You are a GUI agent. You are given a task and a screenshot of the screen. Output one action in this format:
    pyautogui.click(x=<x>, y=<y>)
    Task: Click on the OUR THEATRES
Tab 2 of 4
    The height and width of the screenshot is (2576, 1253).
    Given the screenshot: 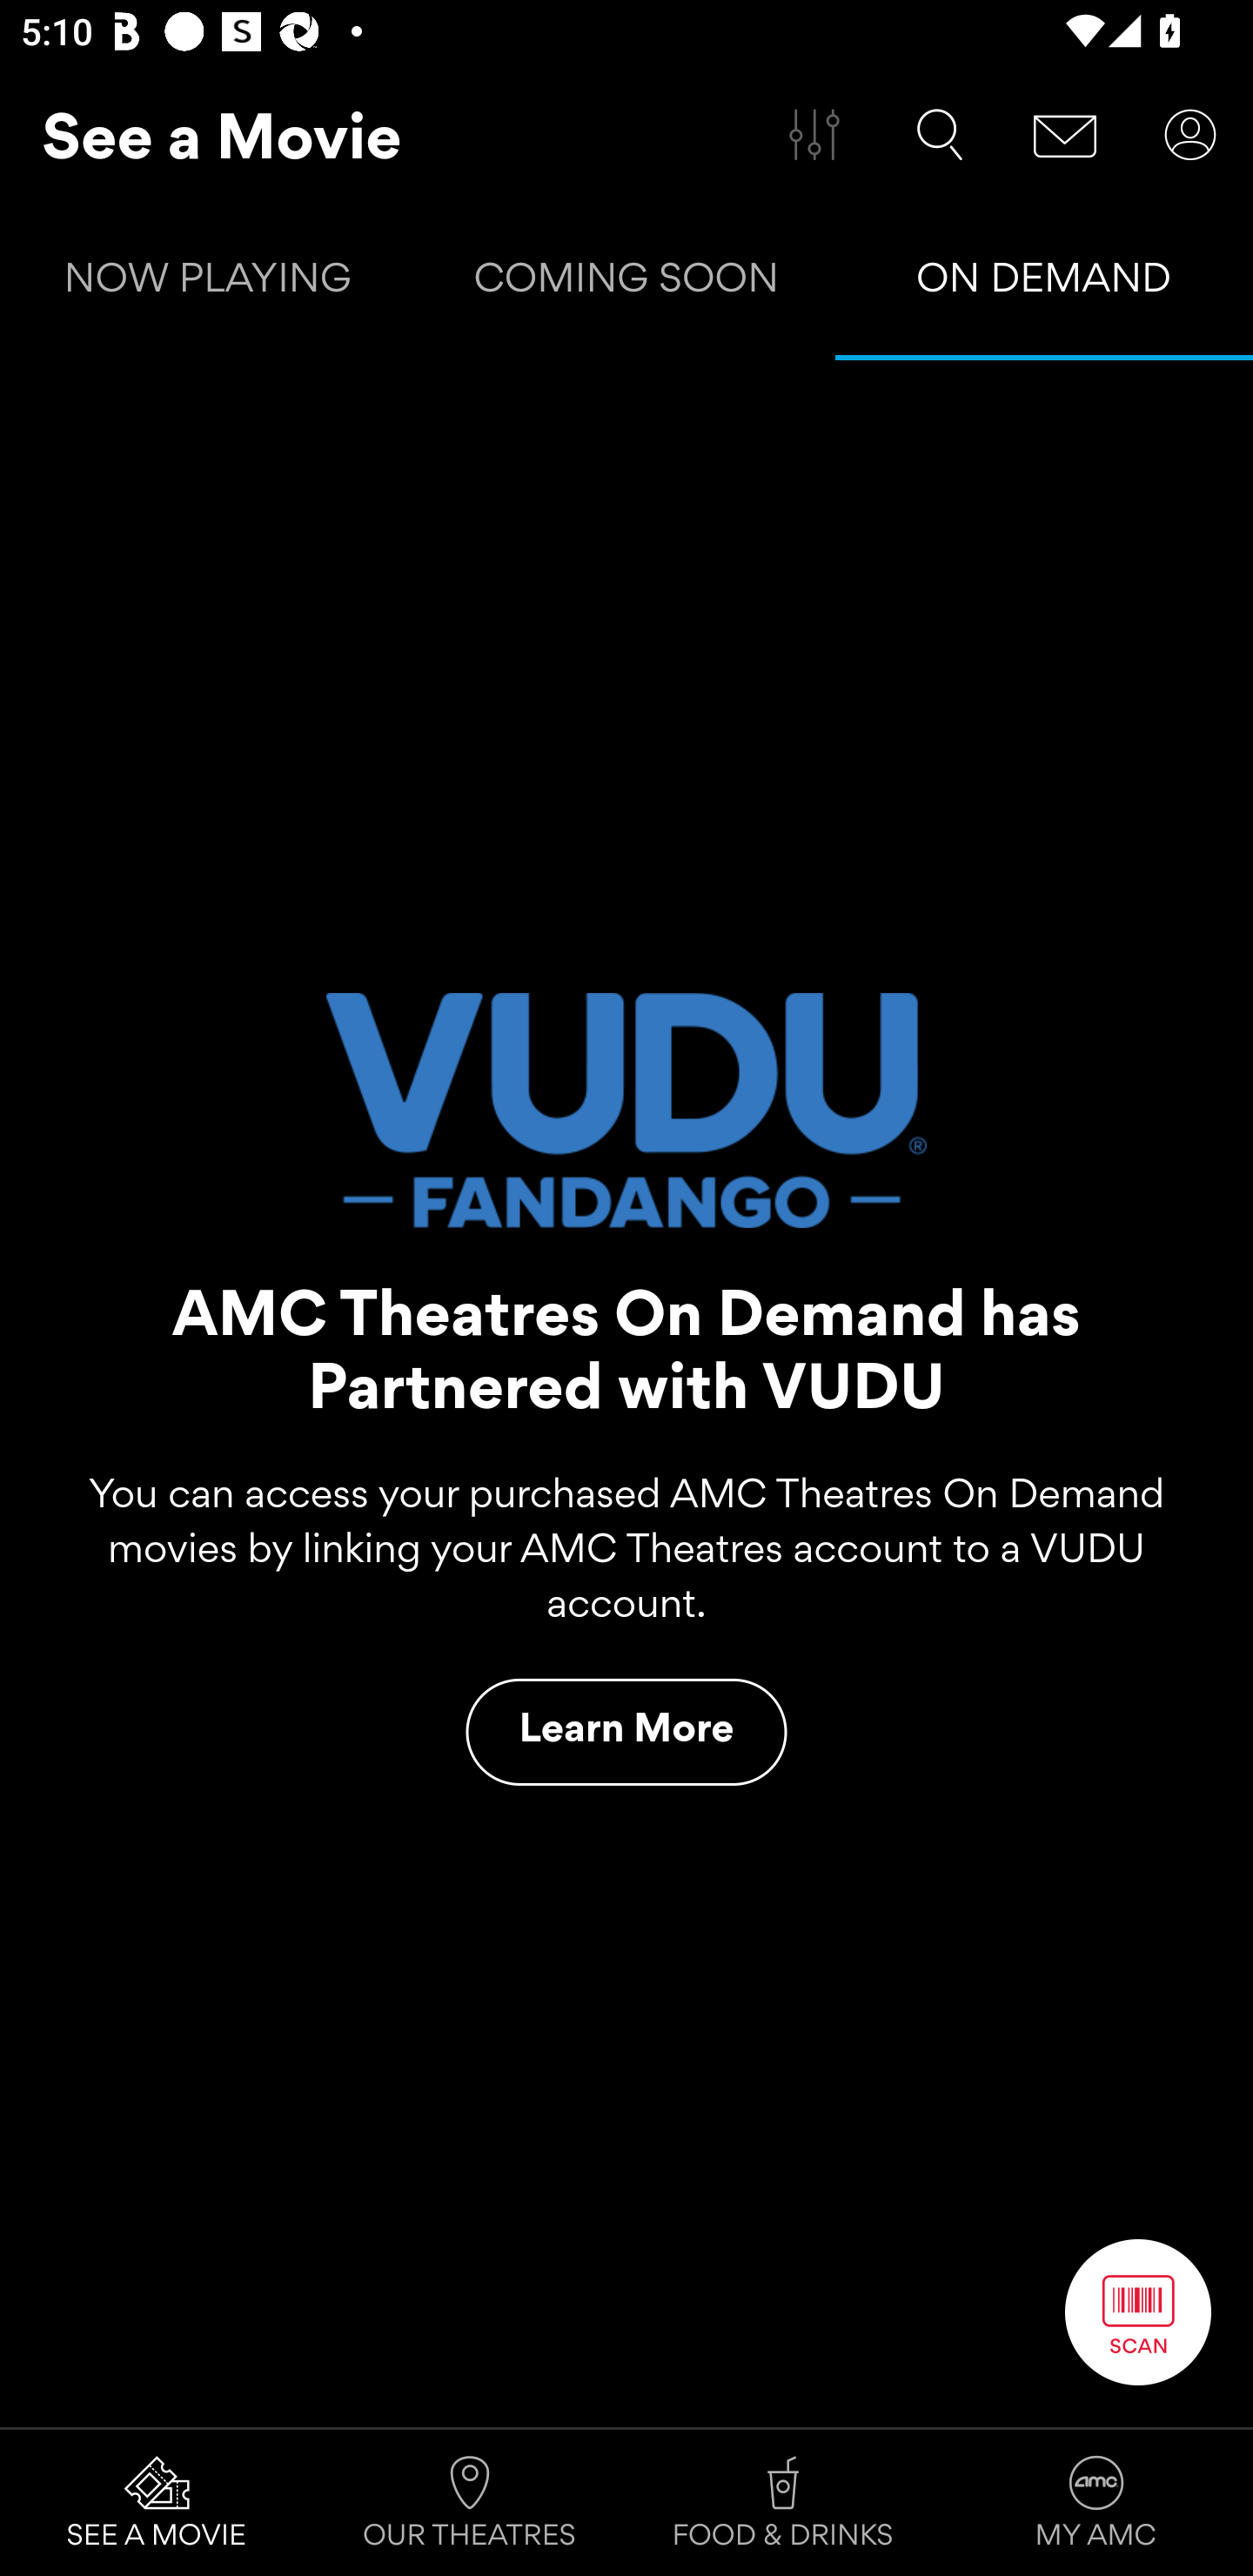 What is the action you would take?
    pyautogui.click(x=470, y=2503)
    